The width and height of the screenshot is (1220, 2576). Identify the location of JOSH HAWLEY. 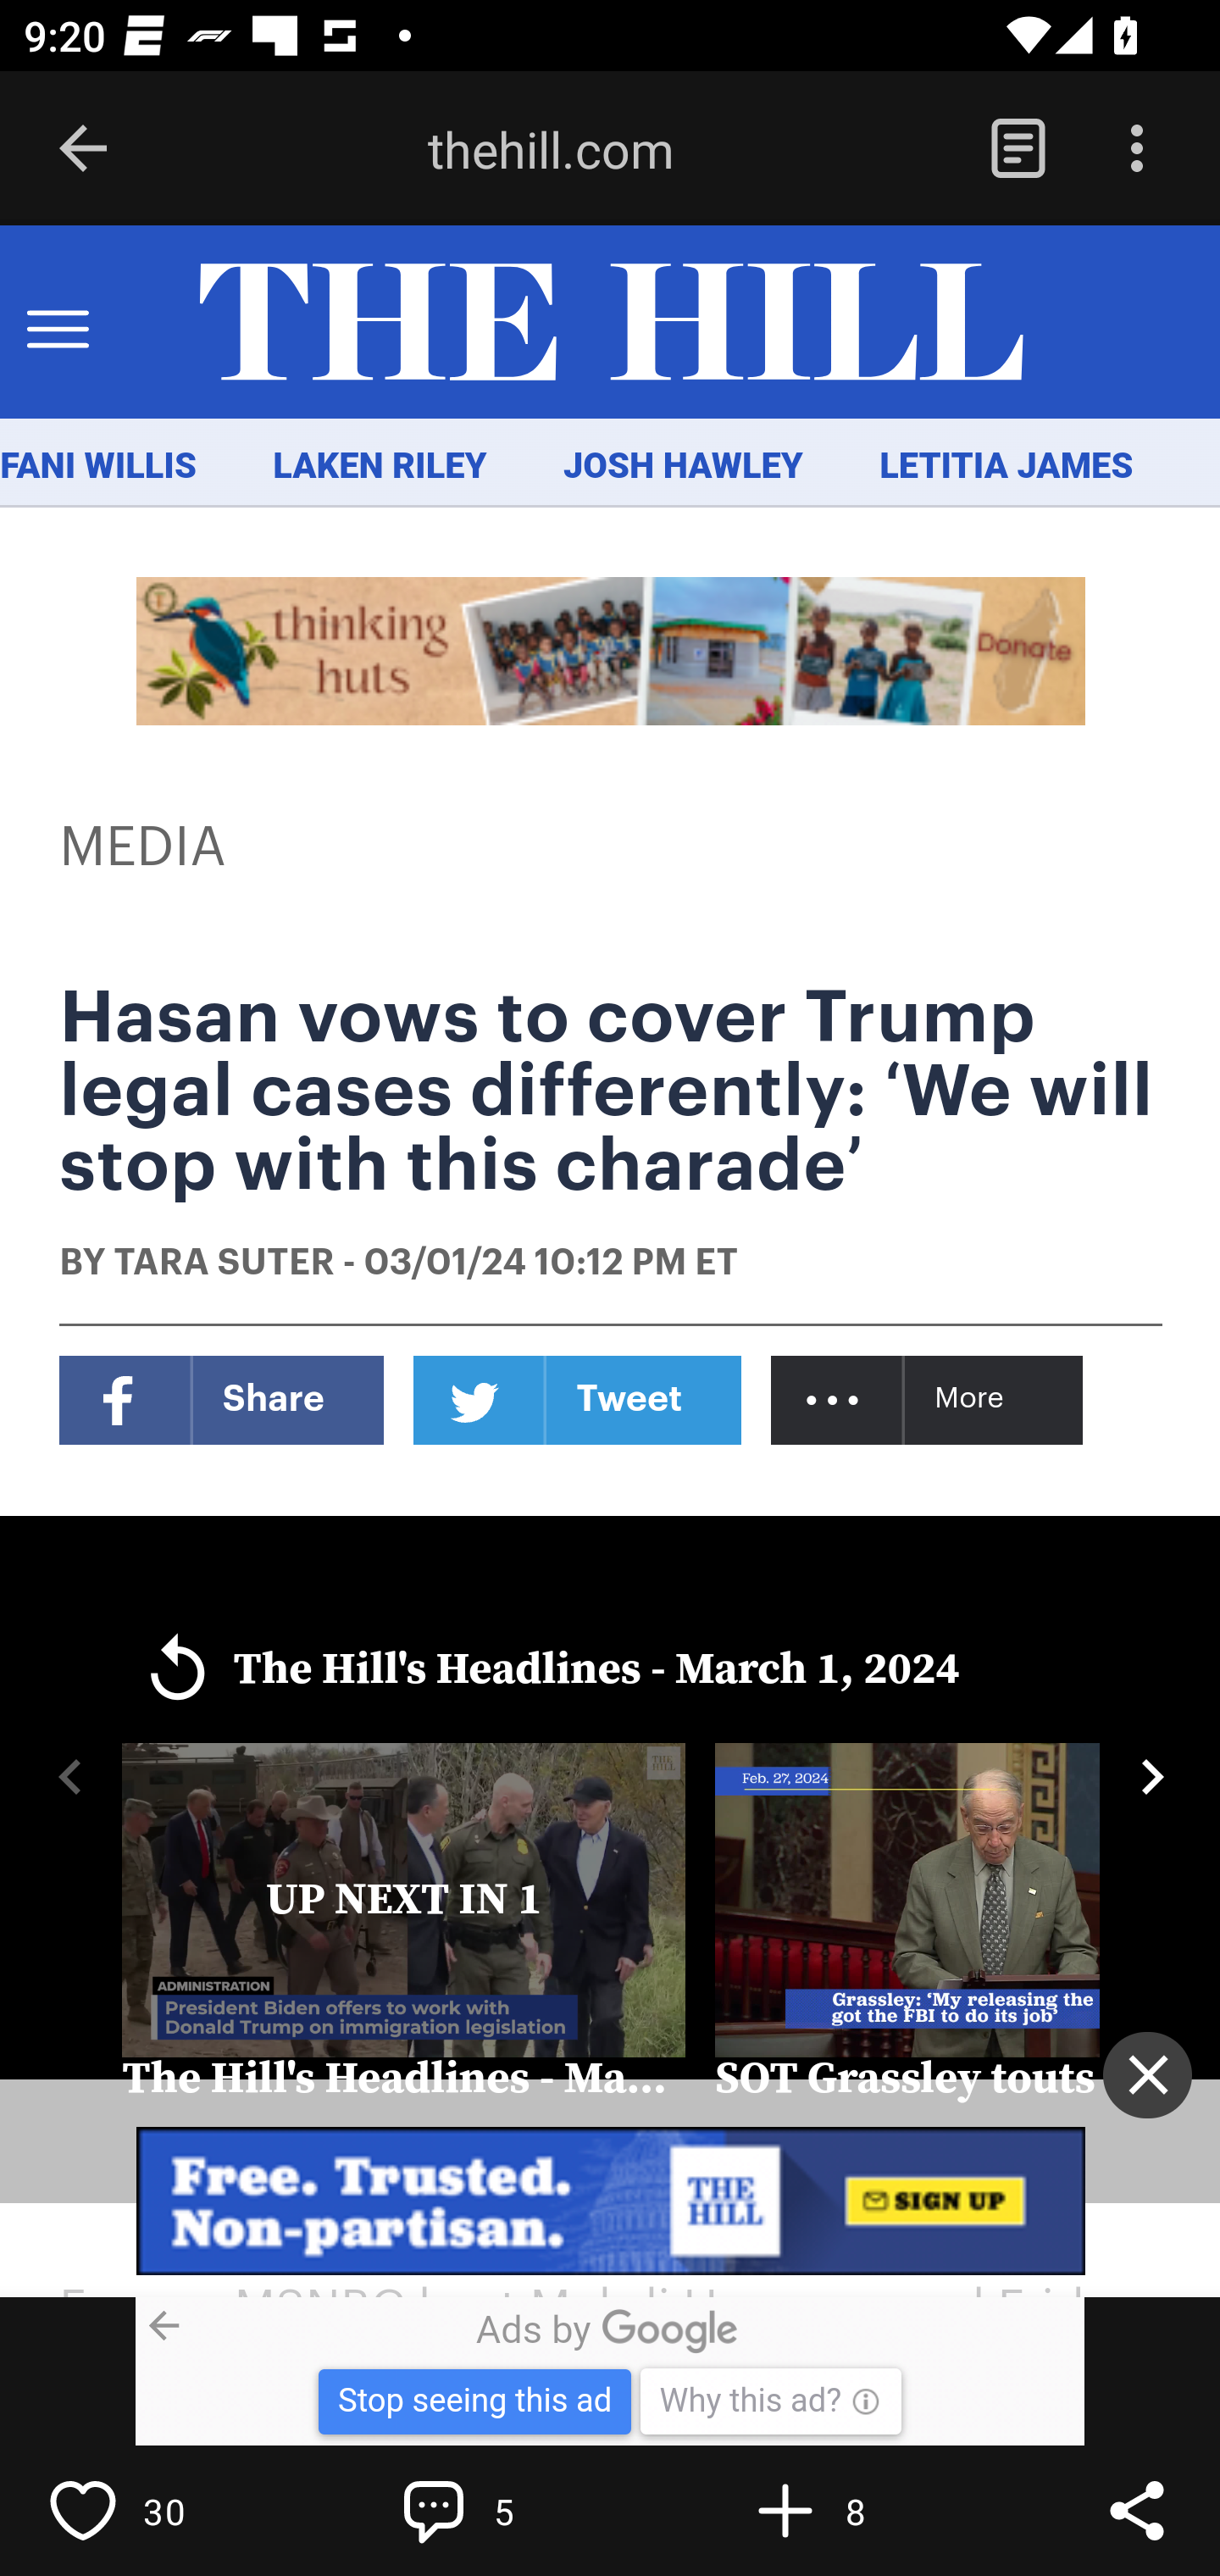
(681, 467).